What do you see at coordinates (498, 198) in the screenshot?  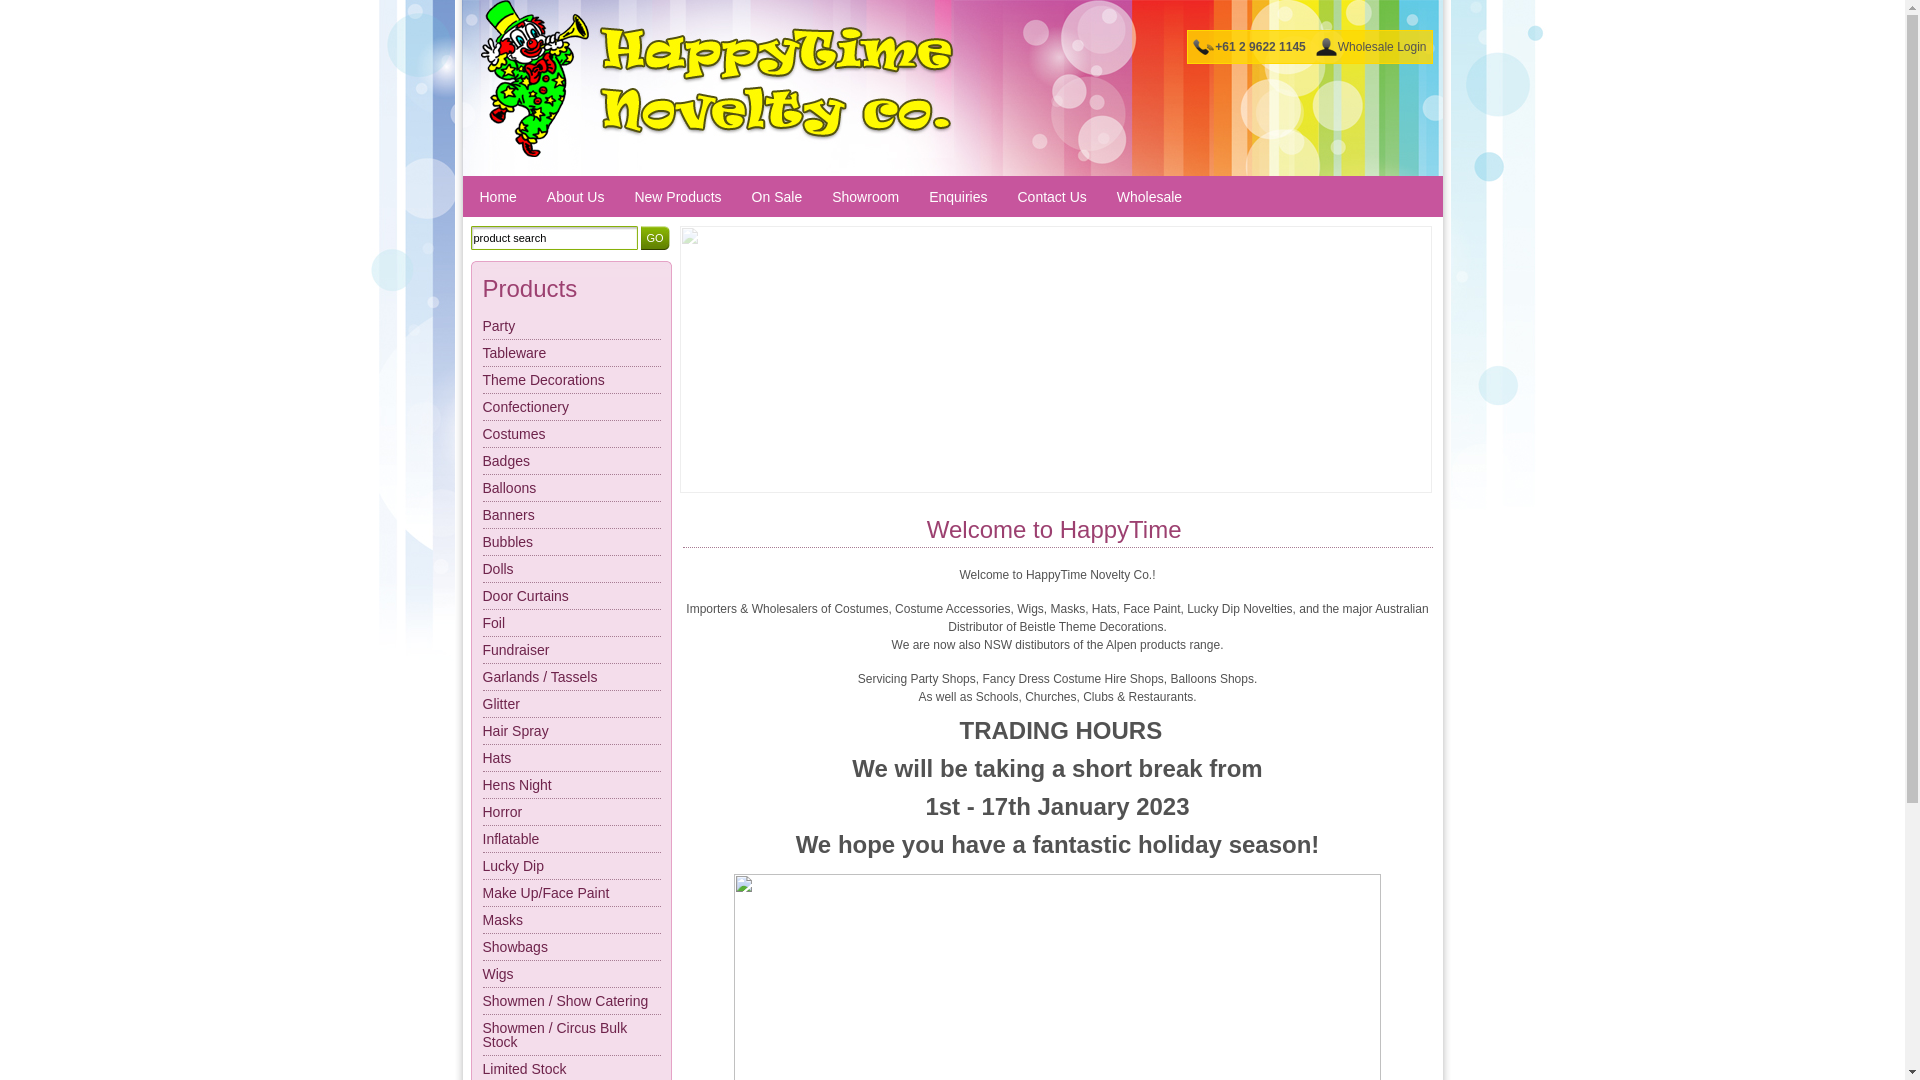 I see `Home` at bounding box center [498, 198].